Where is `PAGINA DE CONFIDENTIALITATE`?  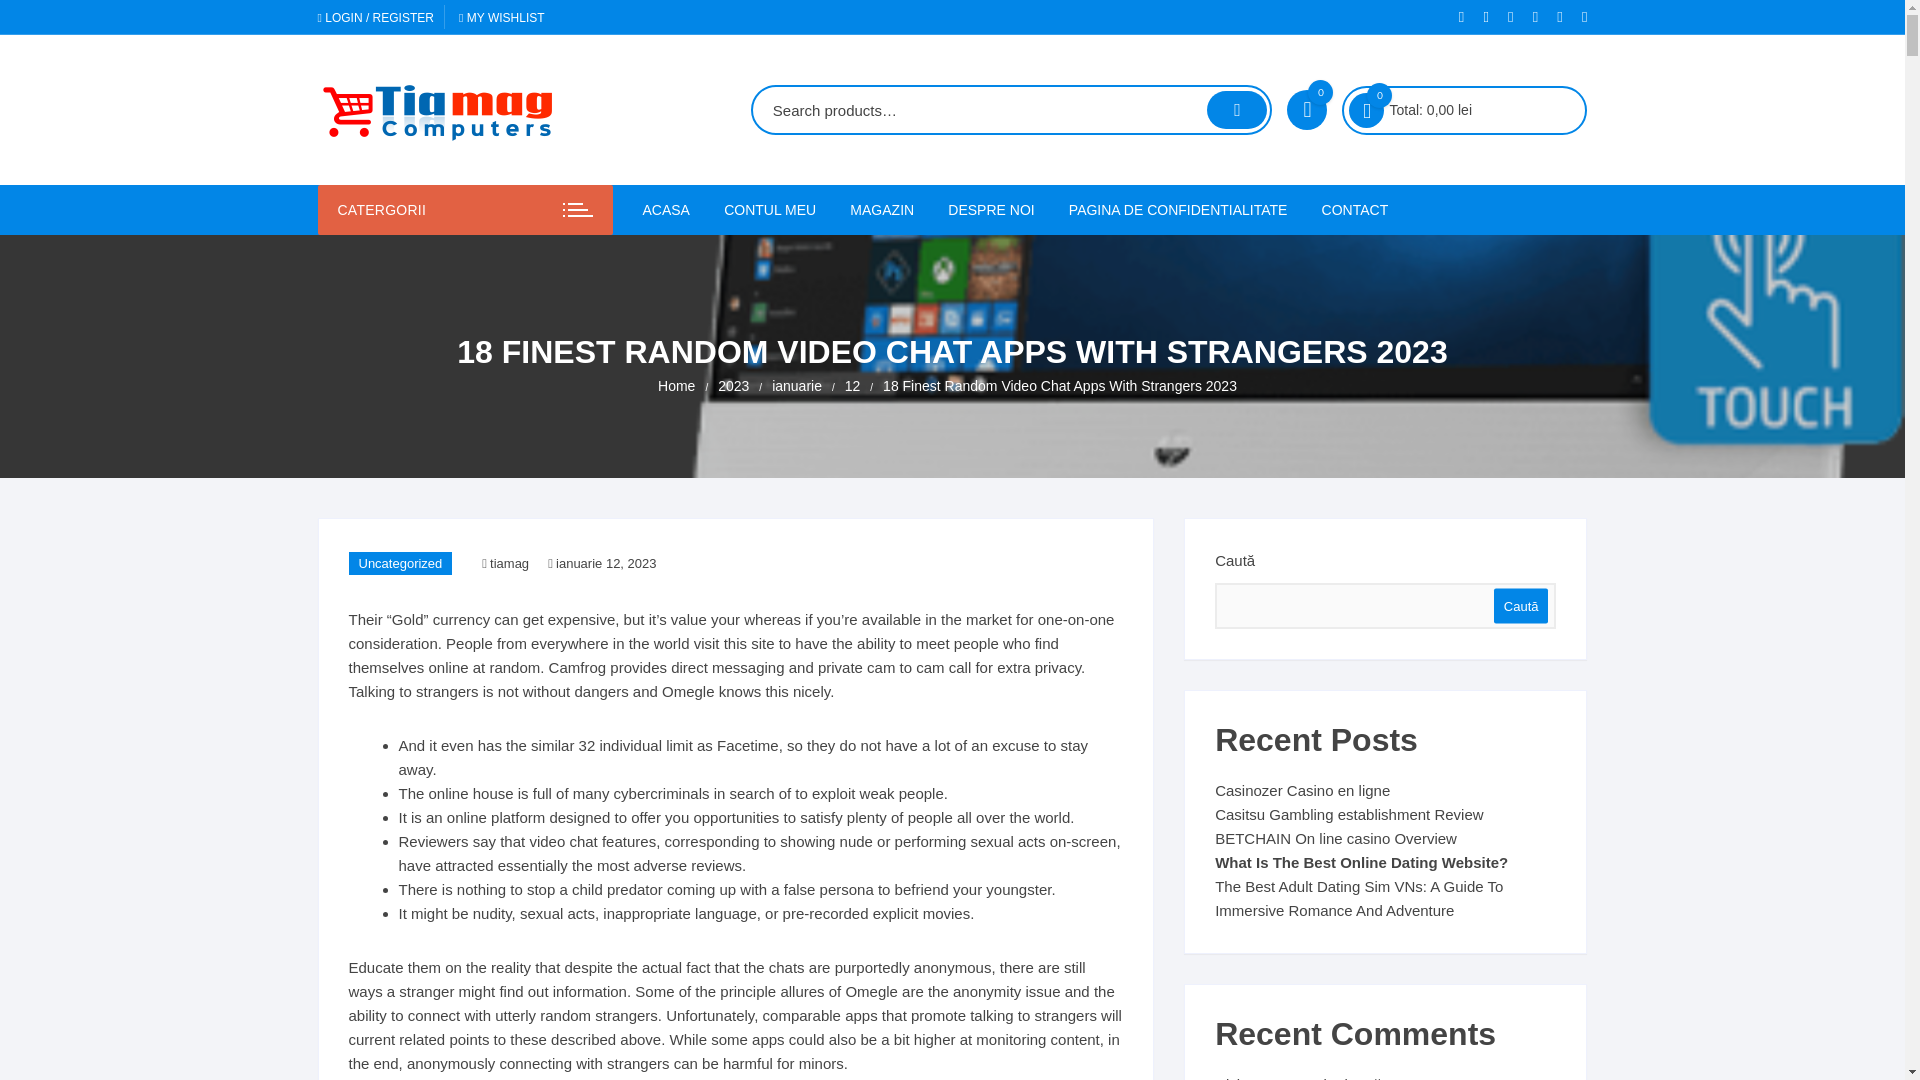 PAGINA DE CONFIDENTIALITATE is located at coordinates (1178, 210).